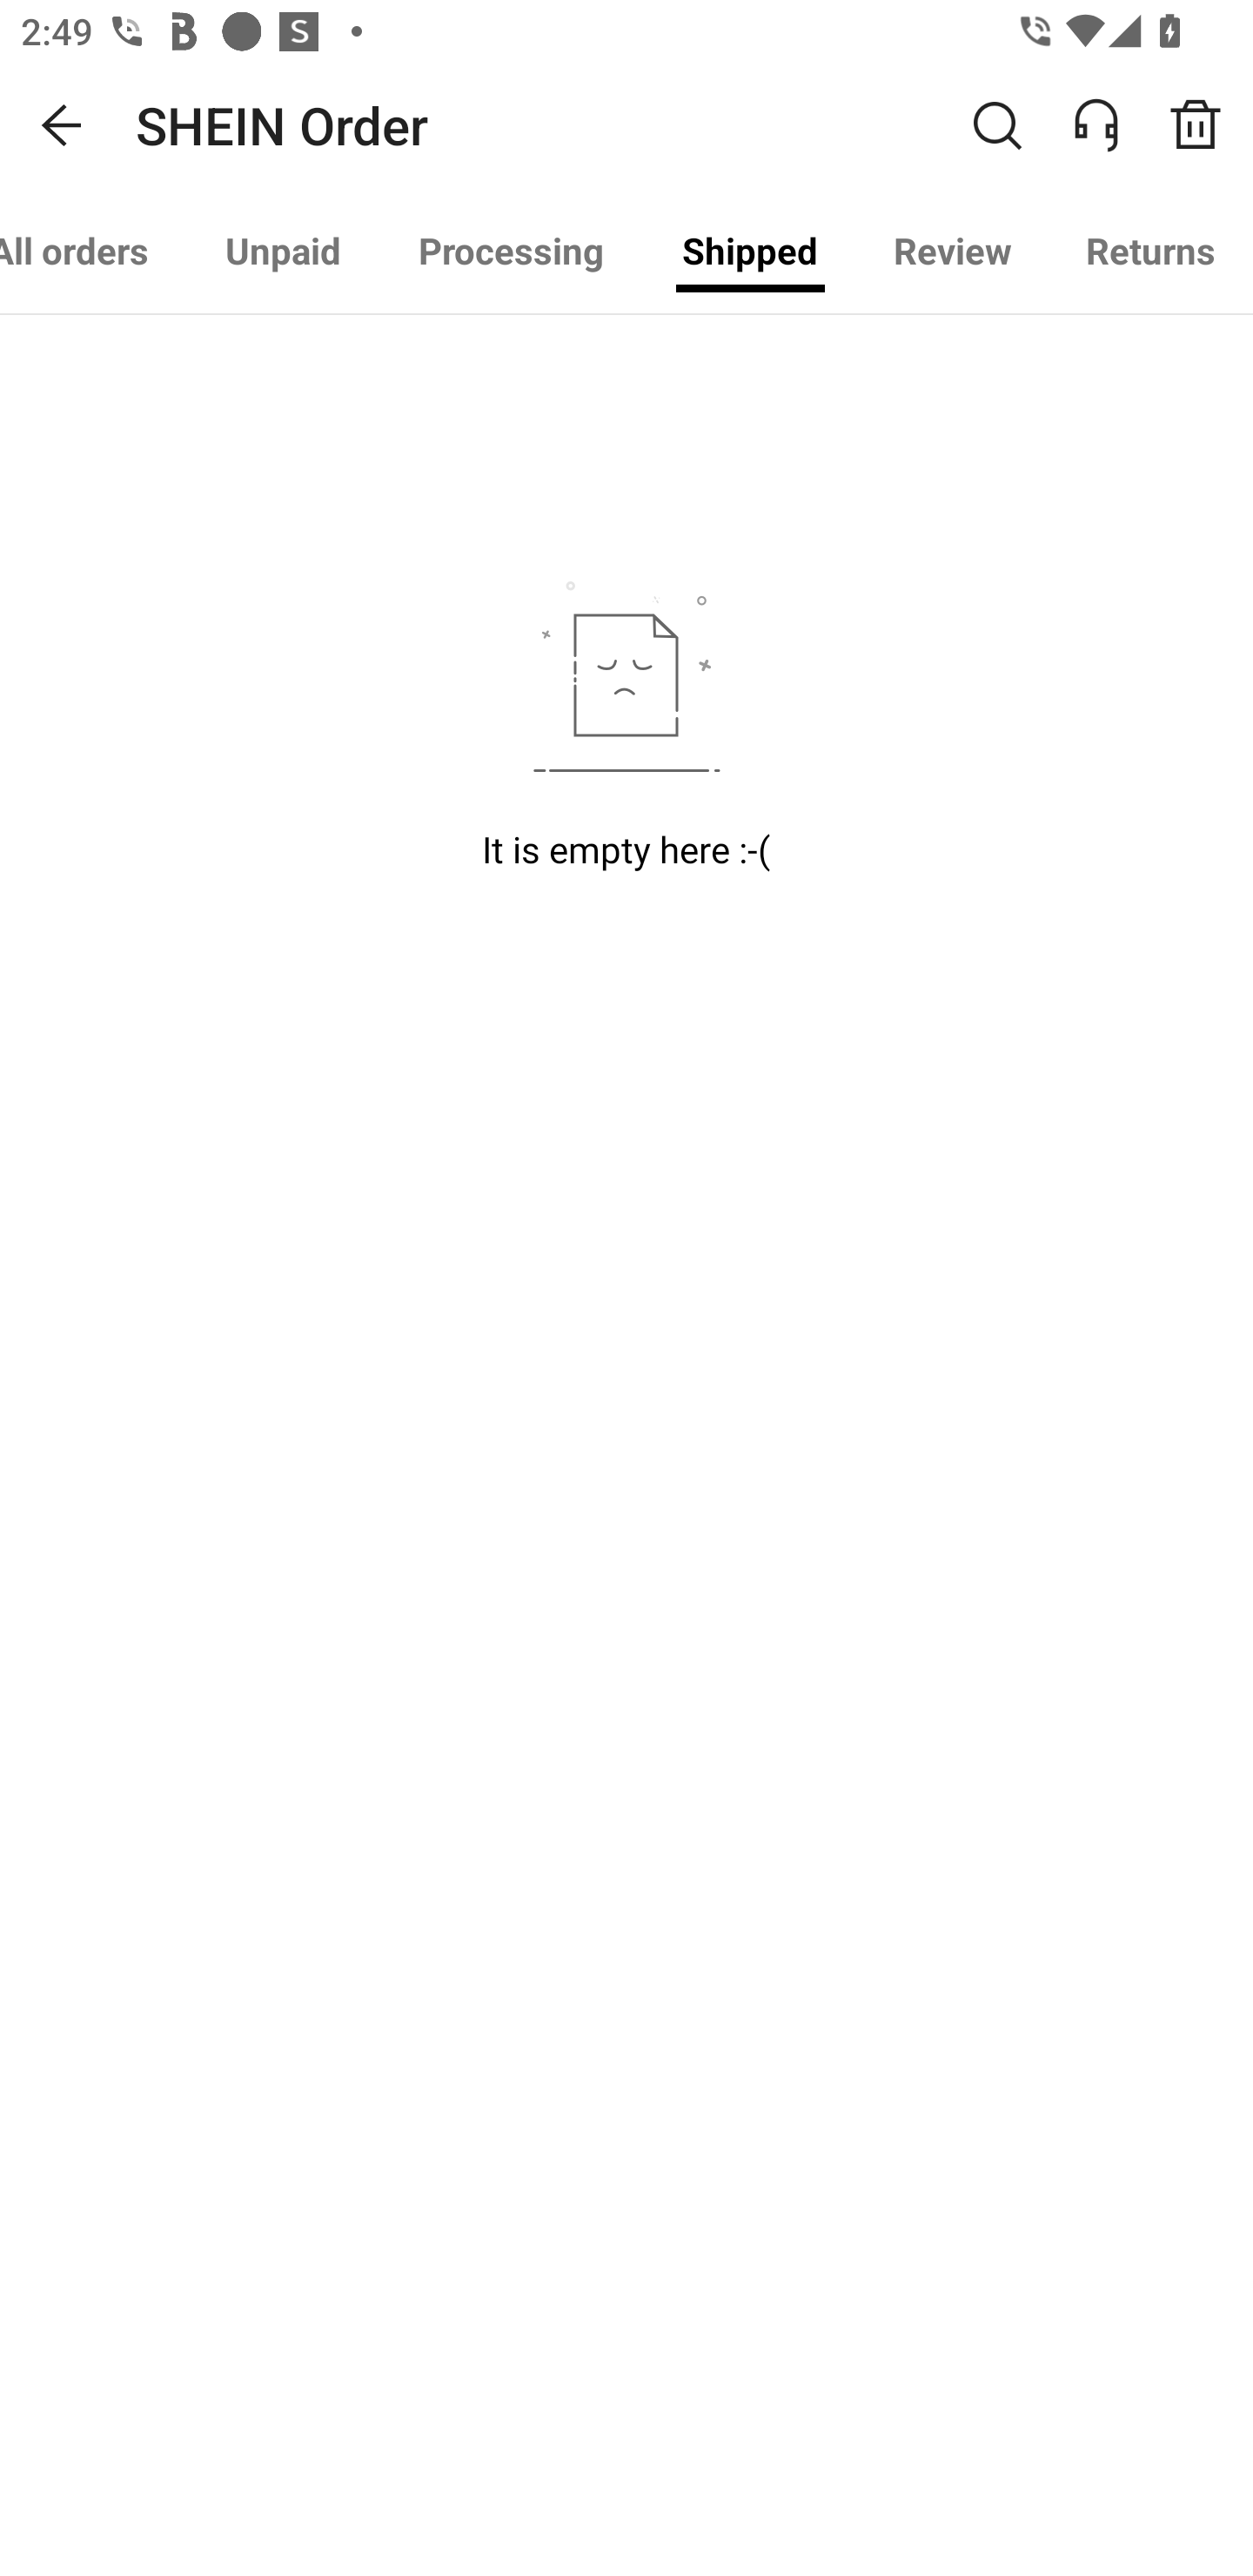  I want to click on Shipped, so click(750, 251).